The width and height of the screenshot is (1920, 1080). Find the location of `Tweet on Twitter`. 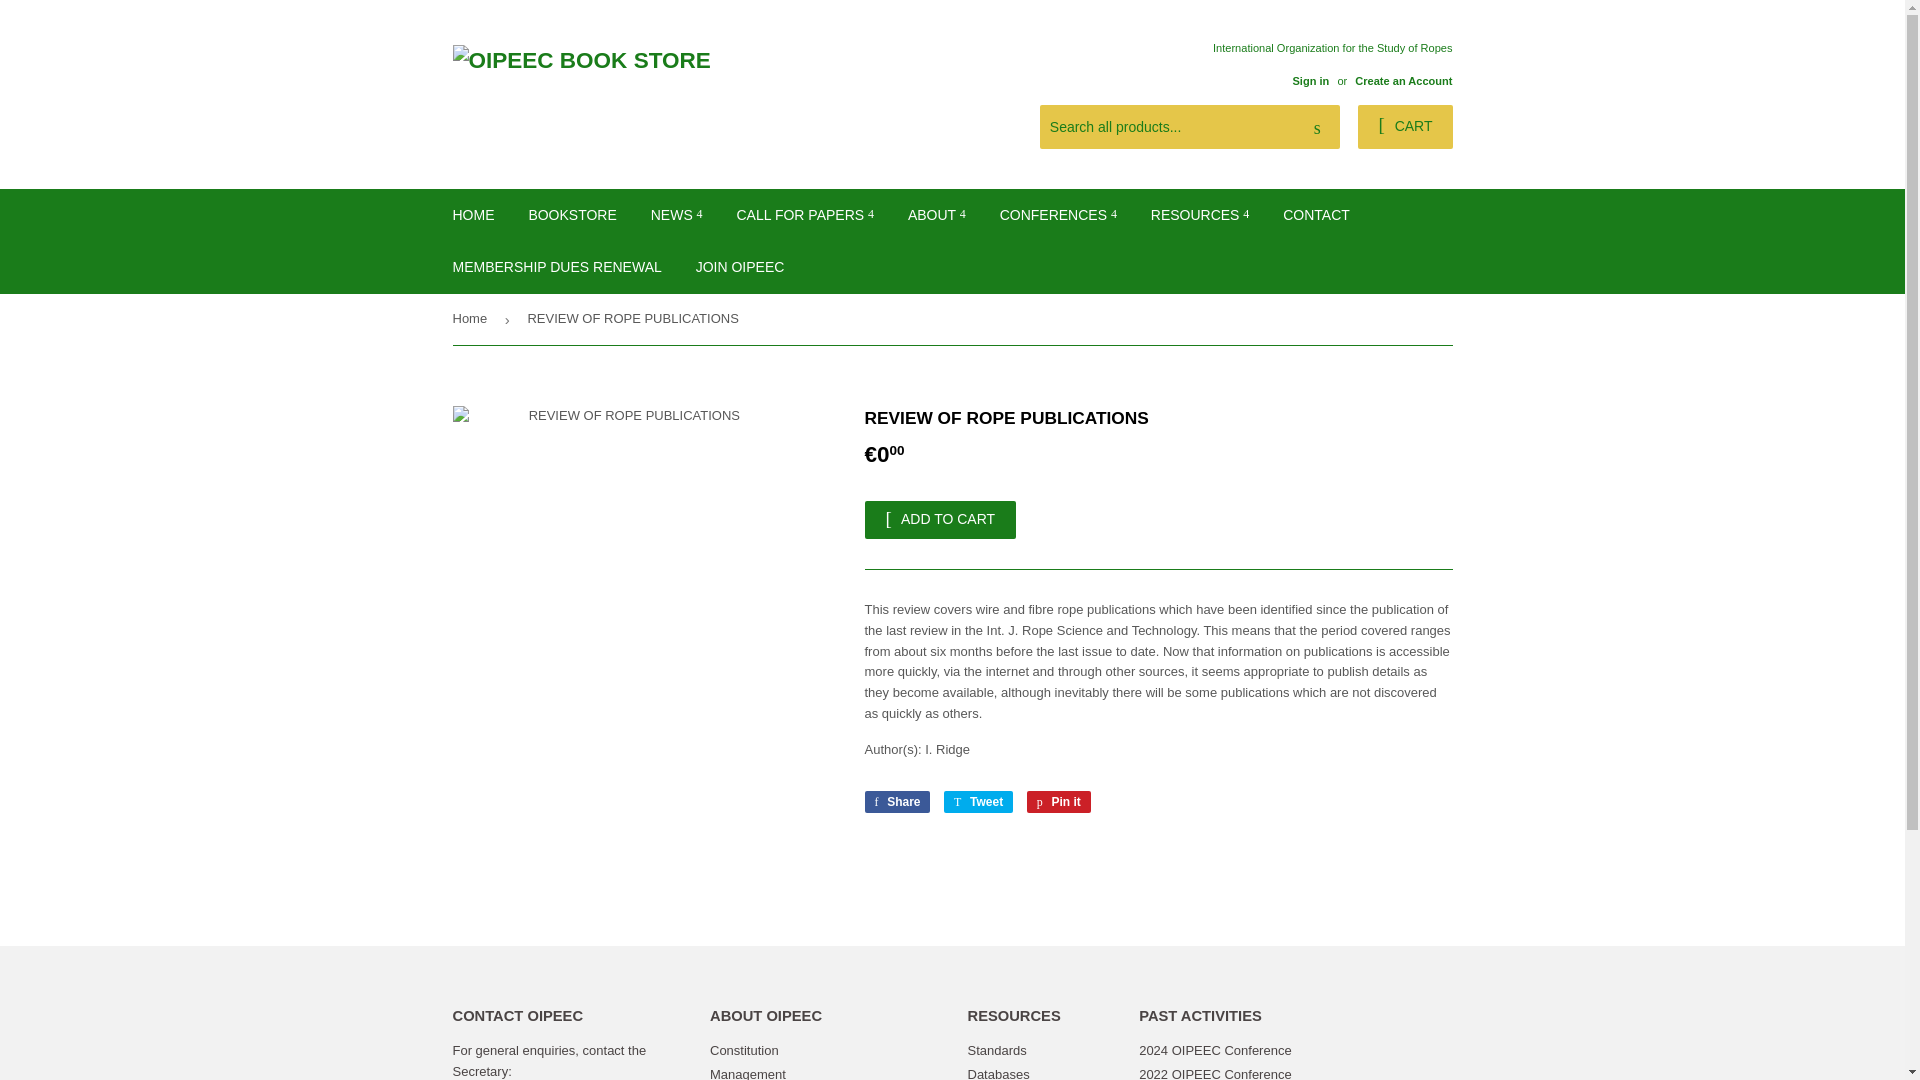

Tweet on Twitter is located at coordinates (978, 802).